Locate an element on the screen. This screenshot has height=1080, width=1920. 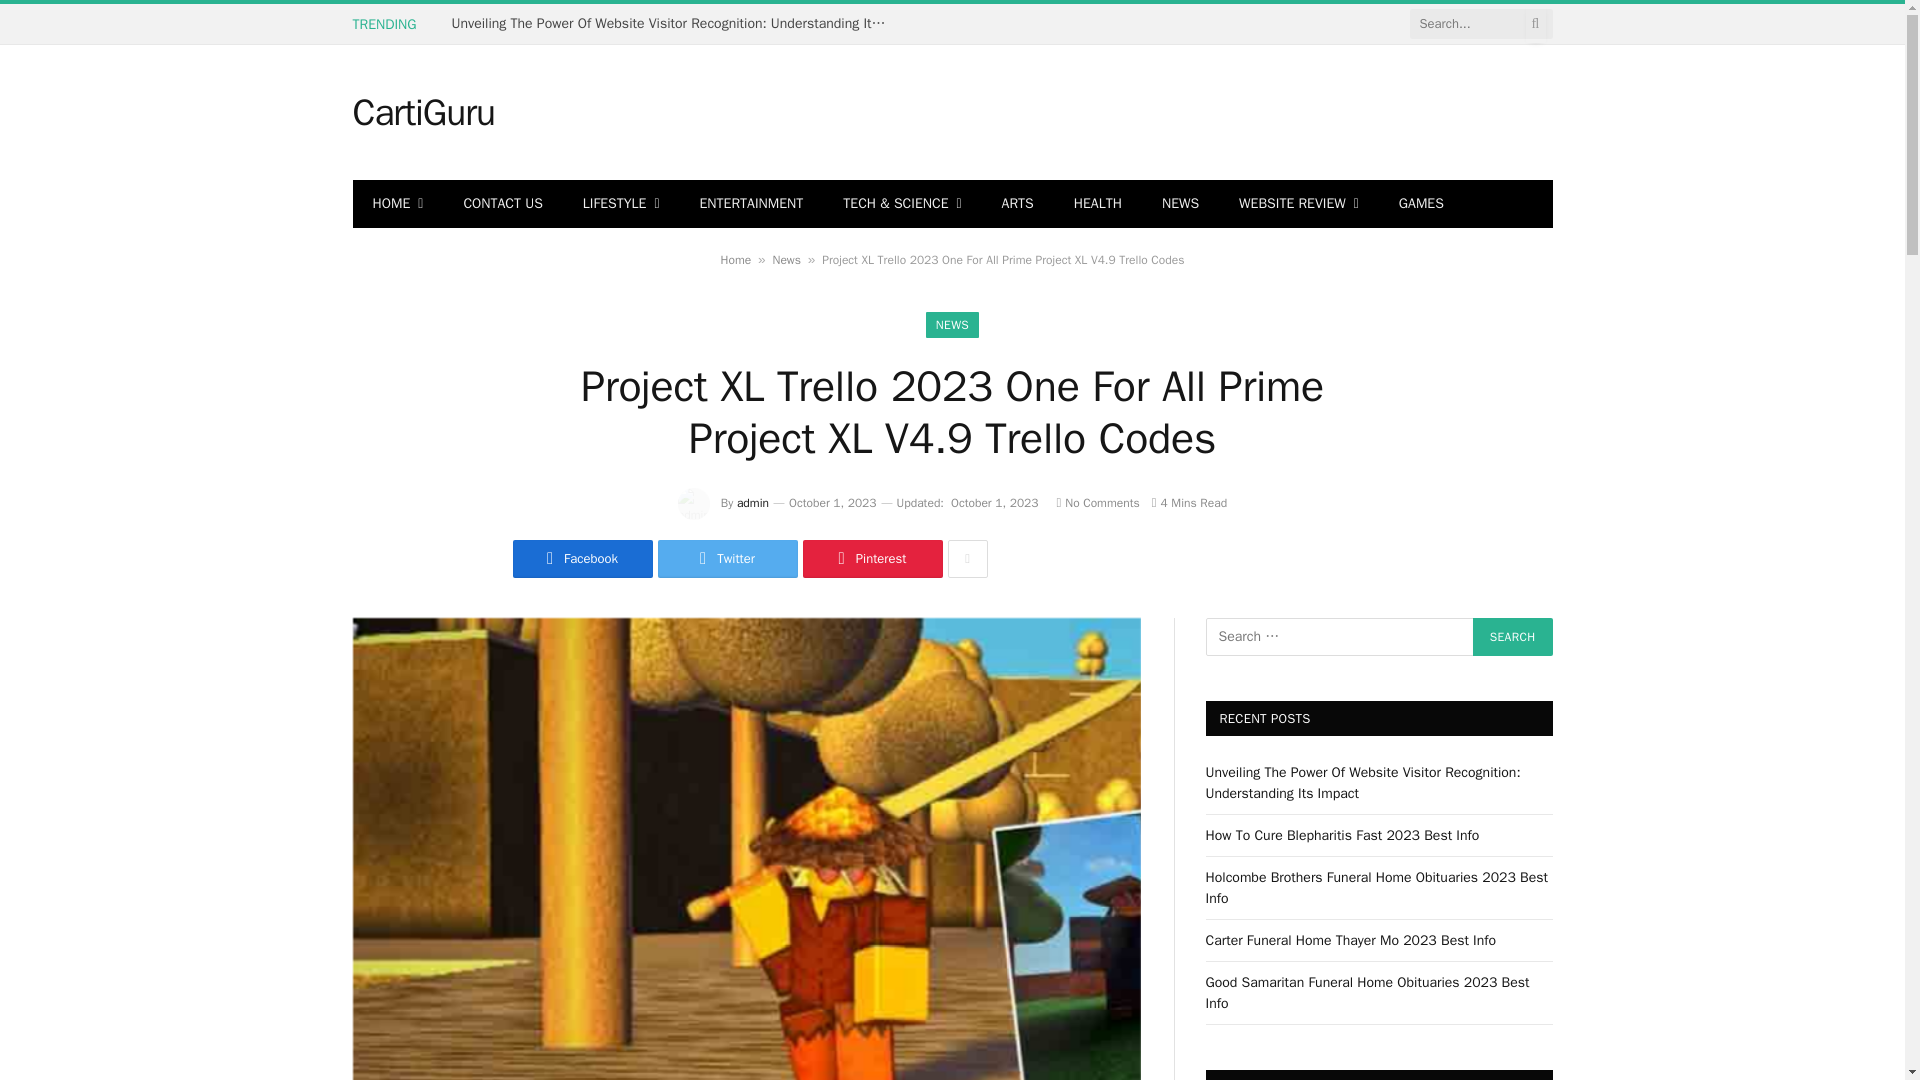
CartiGuru is located at coordinates (422, 113).